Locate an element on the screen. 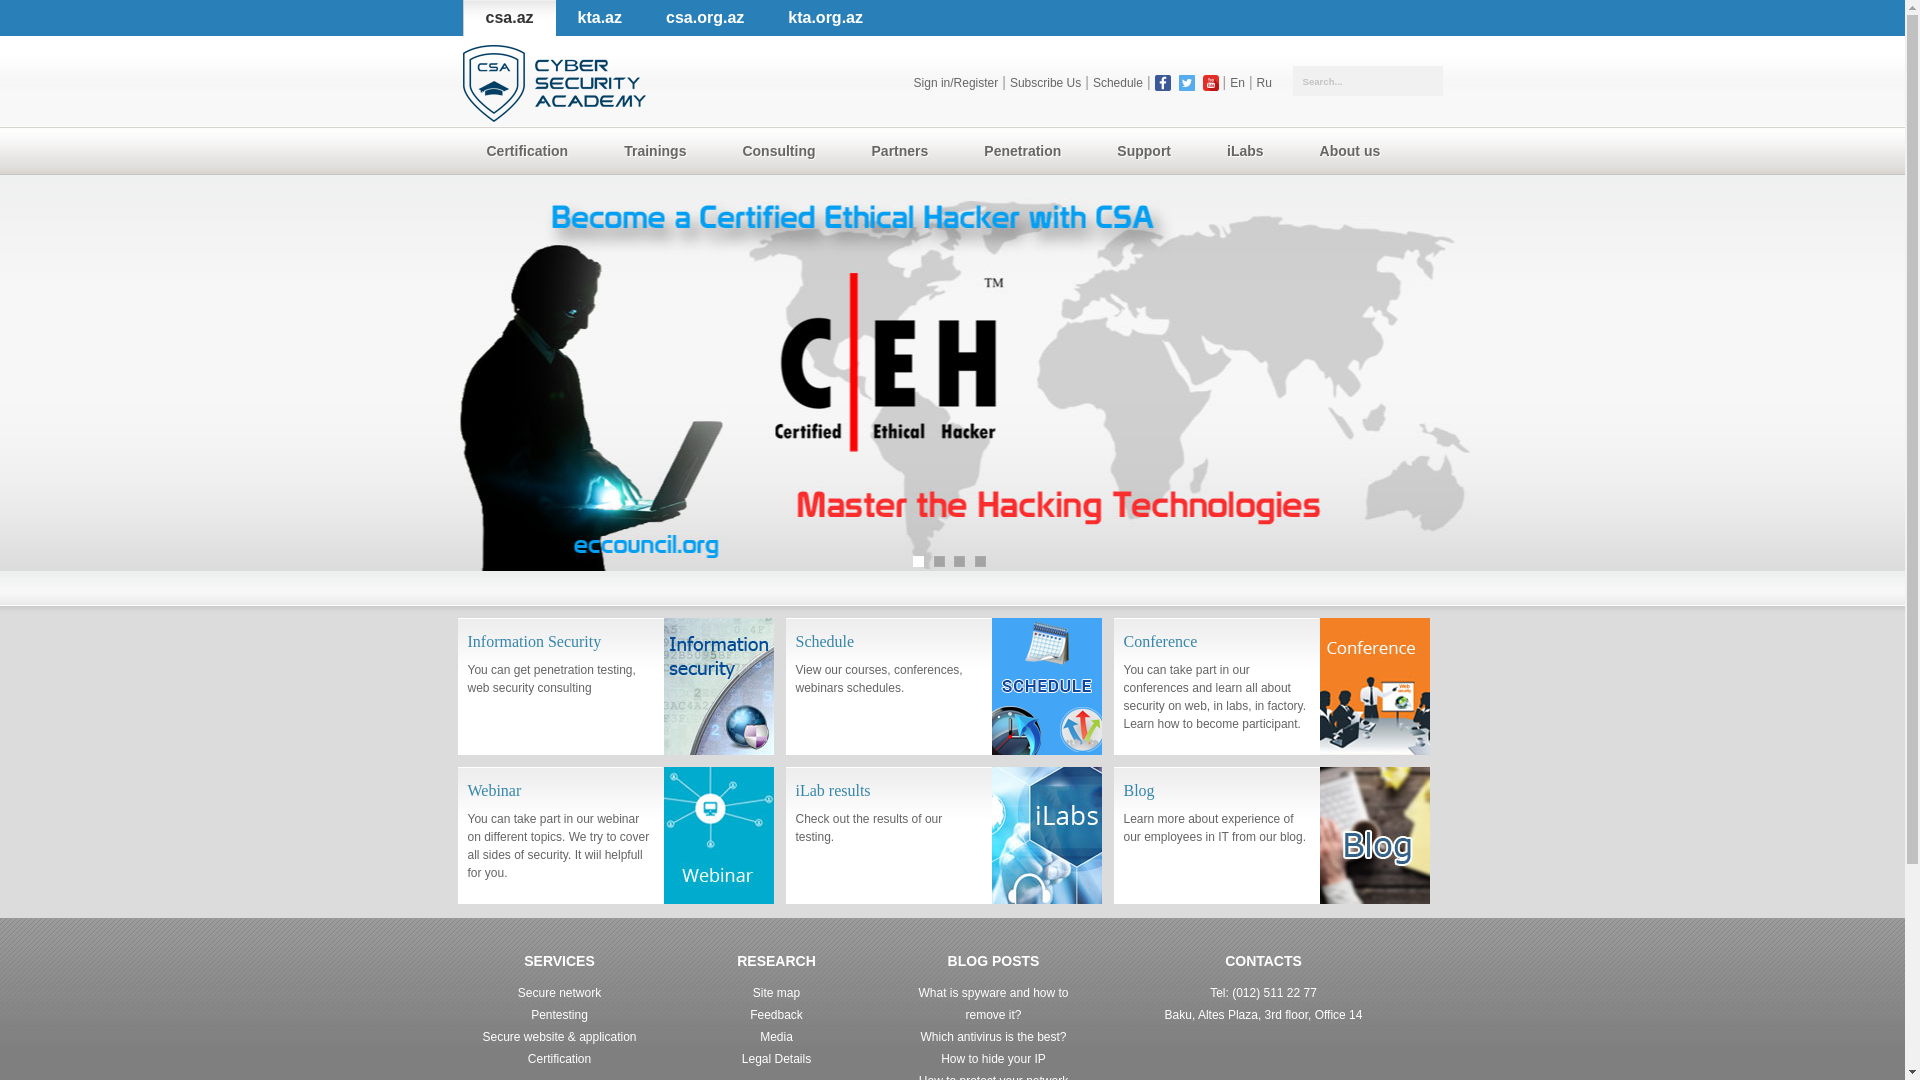 This screenshot has width=1920, height=1080. What is spyware and how to remove it? is located at coordinates (993, 1004).